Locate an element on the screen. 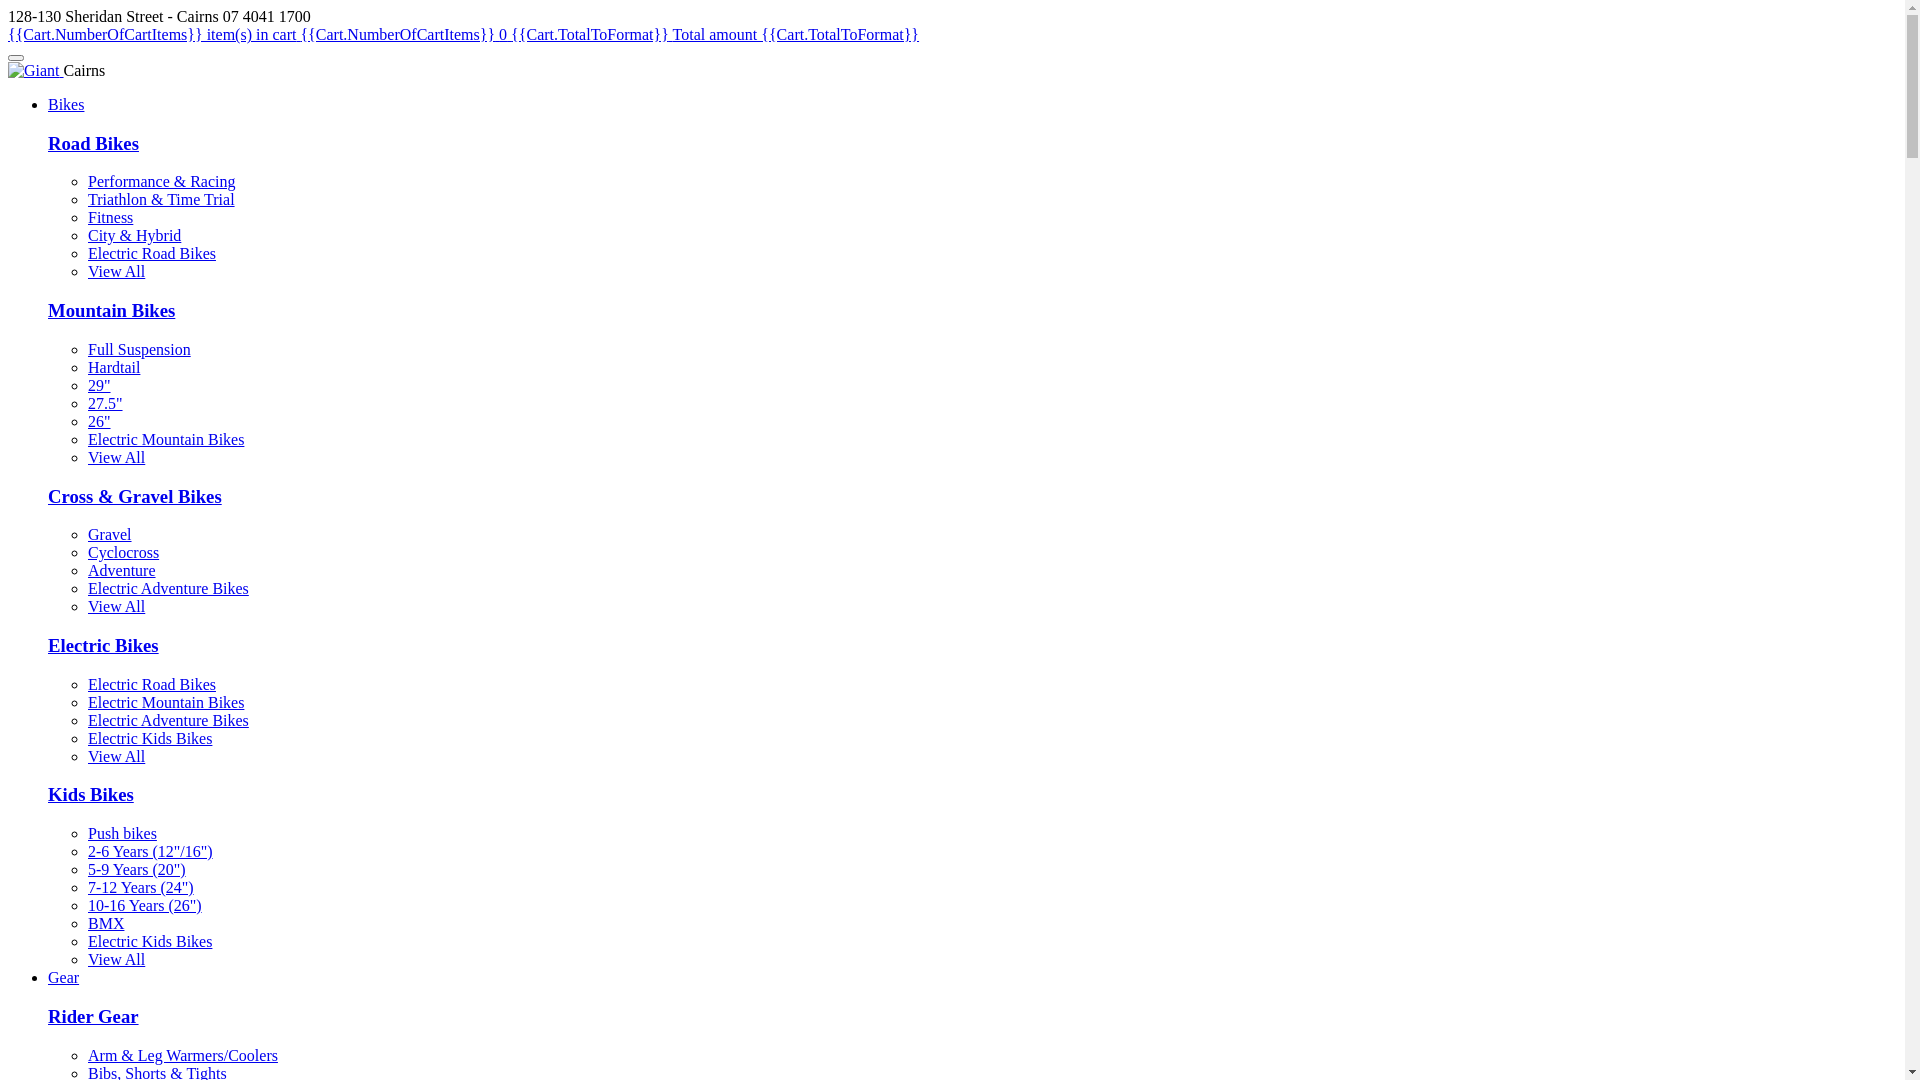  7-12 Years (24") is located at coordinates (141, 888).